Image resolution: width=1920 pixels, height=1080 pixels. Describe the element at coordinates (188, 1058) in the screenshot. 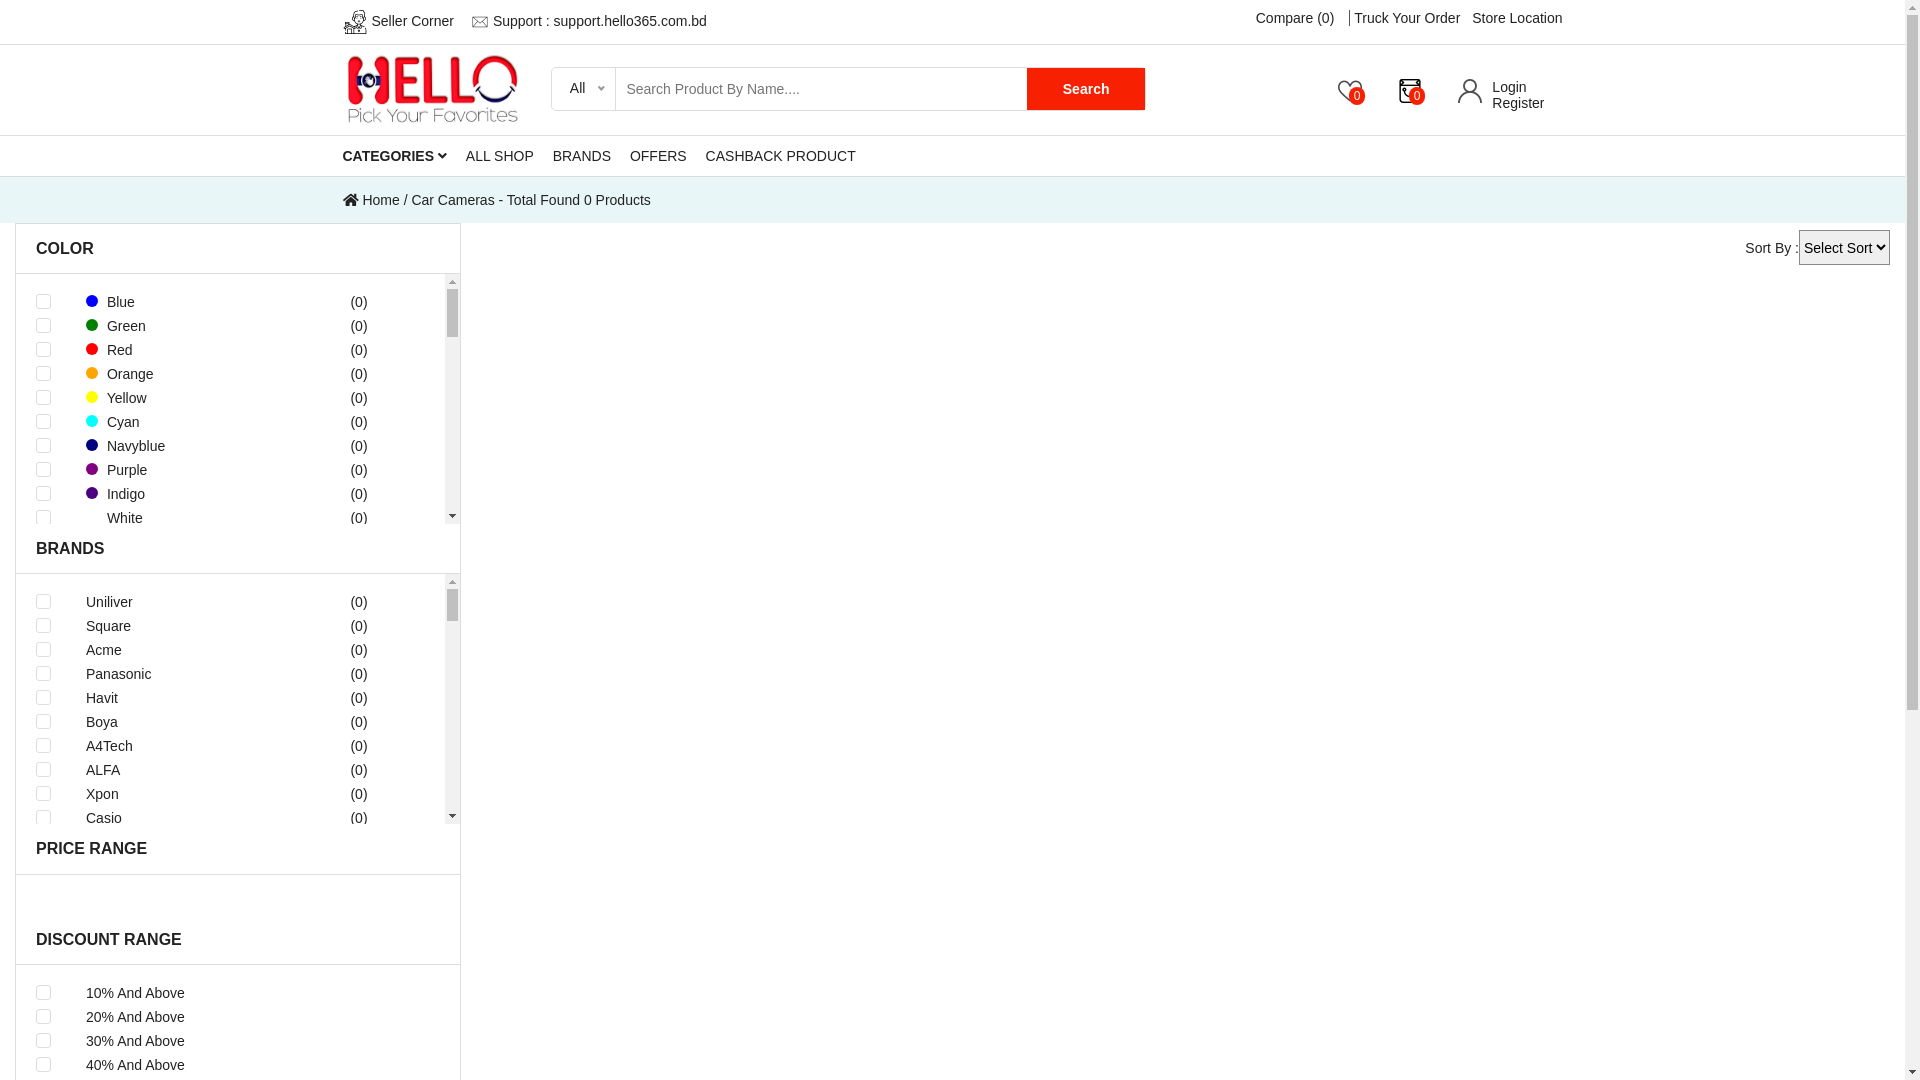

I see `Maximus` at that location.